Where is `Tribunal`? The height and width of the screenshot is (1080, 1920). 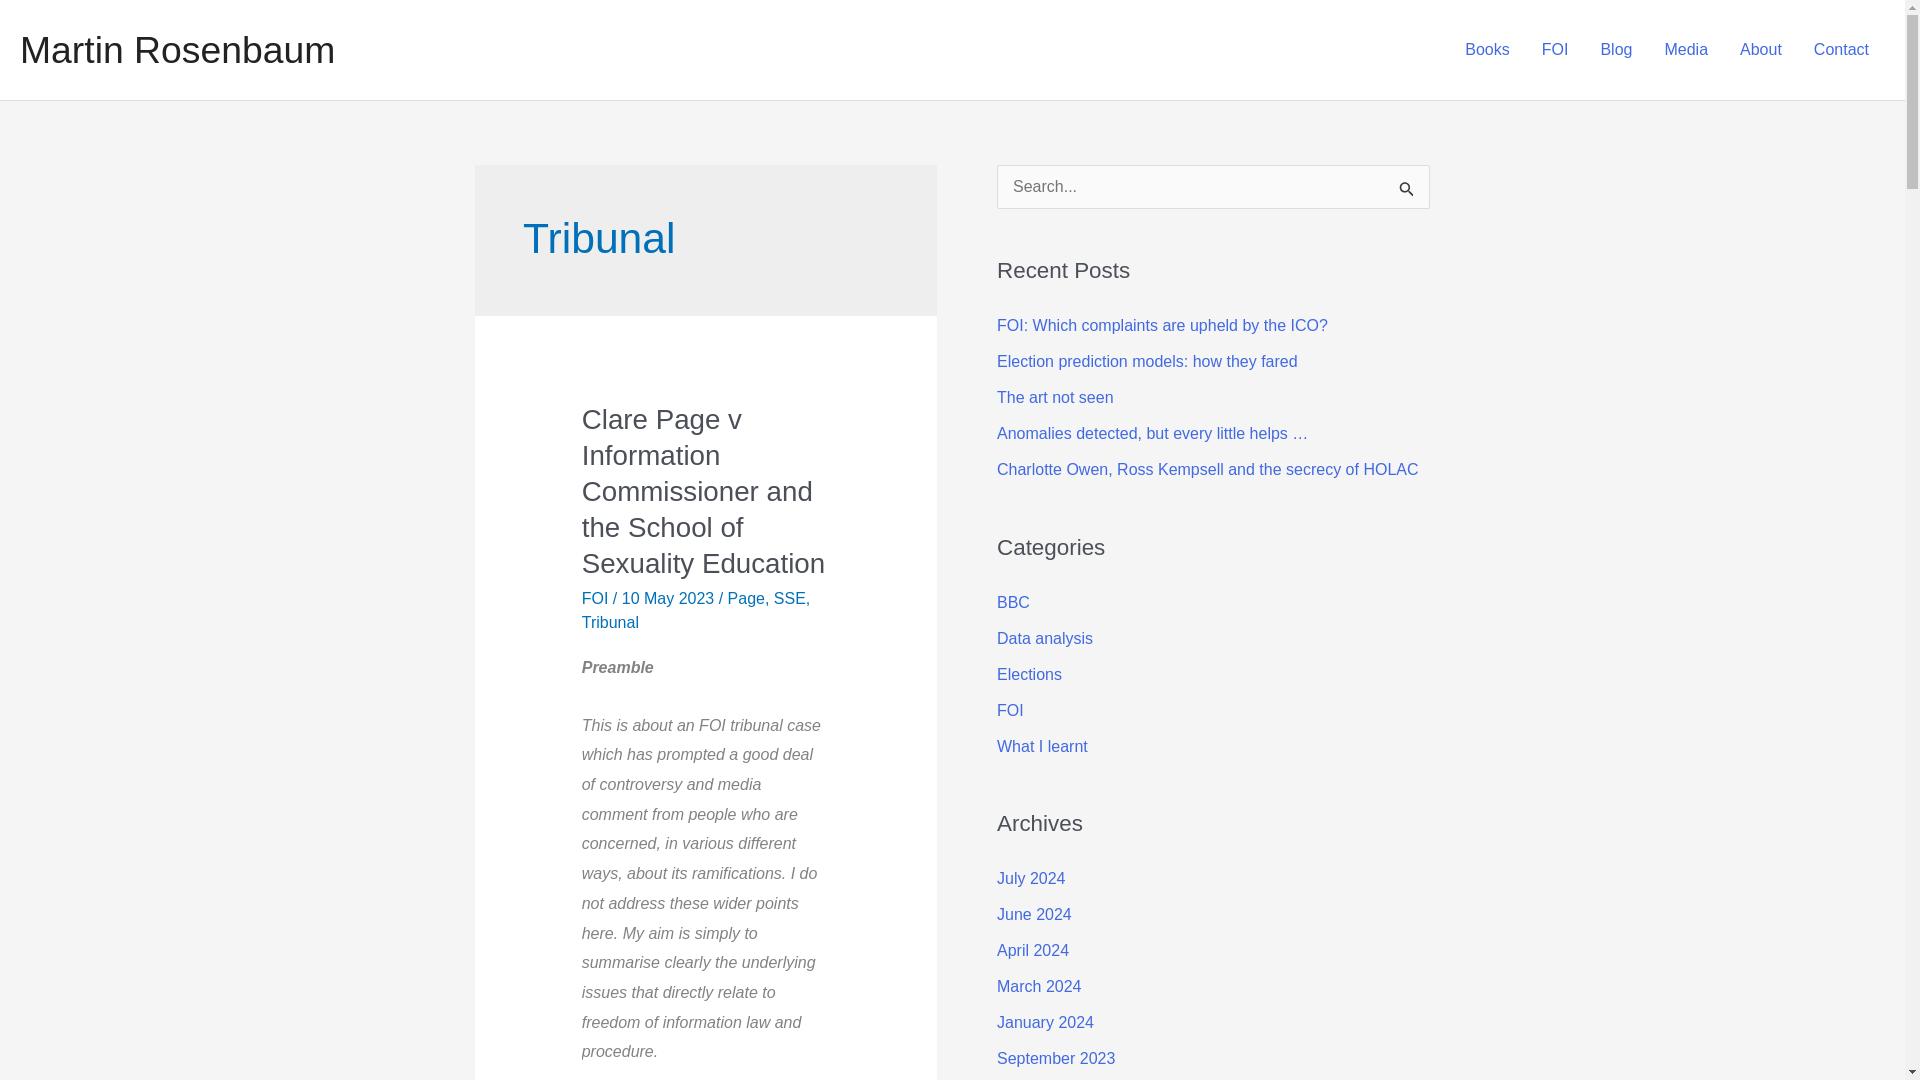
Tribunal is located at coordinates (610, 622).